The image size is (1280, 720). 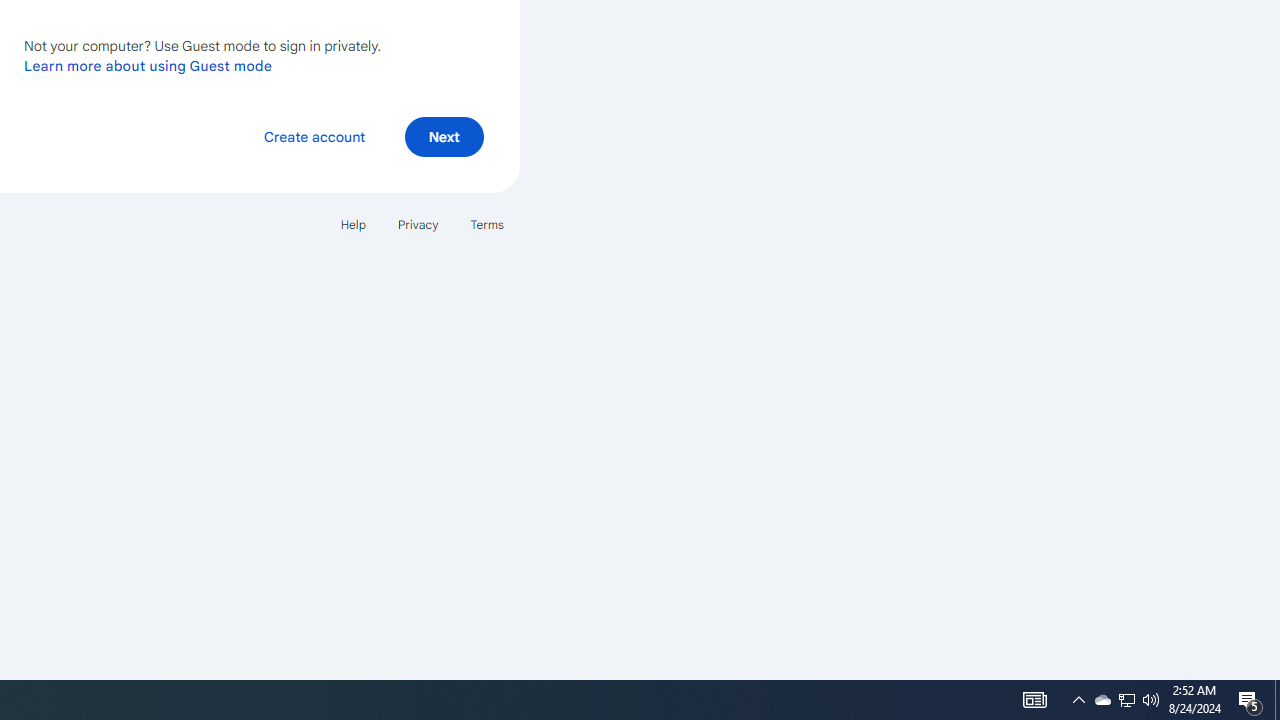 What do you see at coordinates (314, 136) in the screenshot?
I see `Create account` at bounding box center [314, 136].